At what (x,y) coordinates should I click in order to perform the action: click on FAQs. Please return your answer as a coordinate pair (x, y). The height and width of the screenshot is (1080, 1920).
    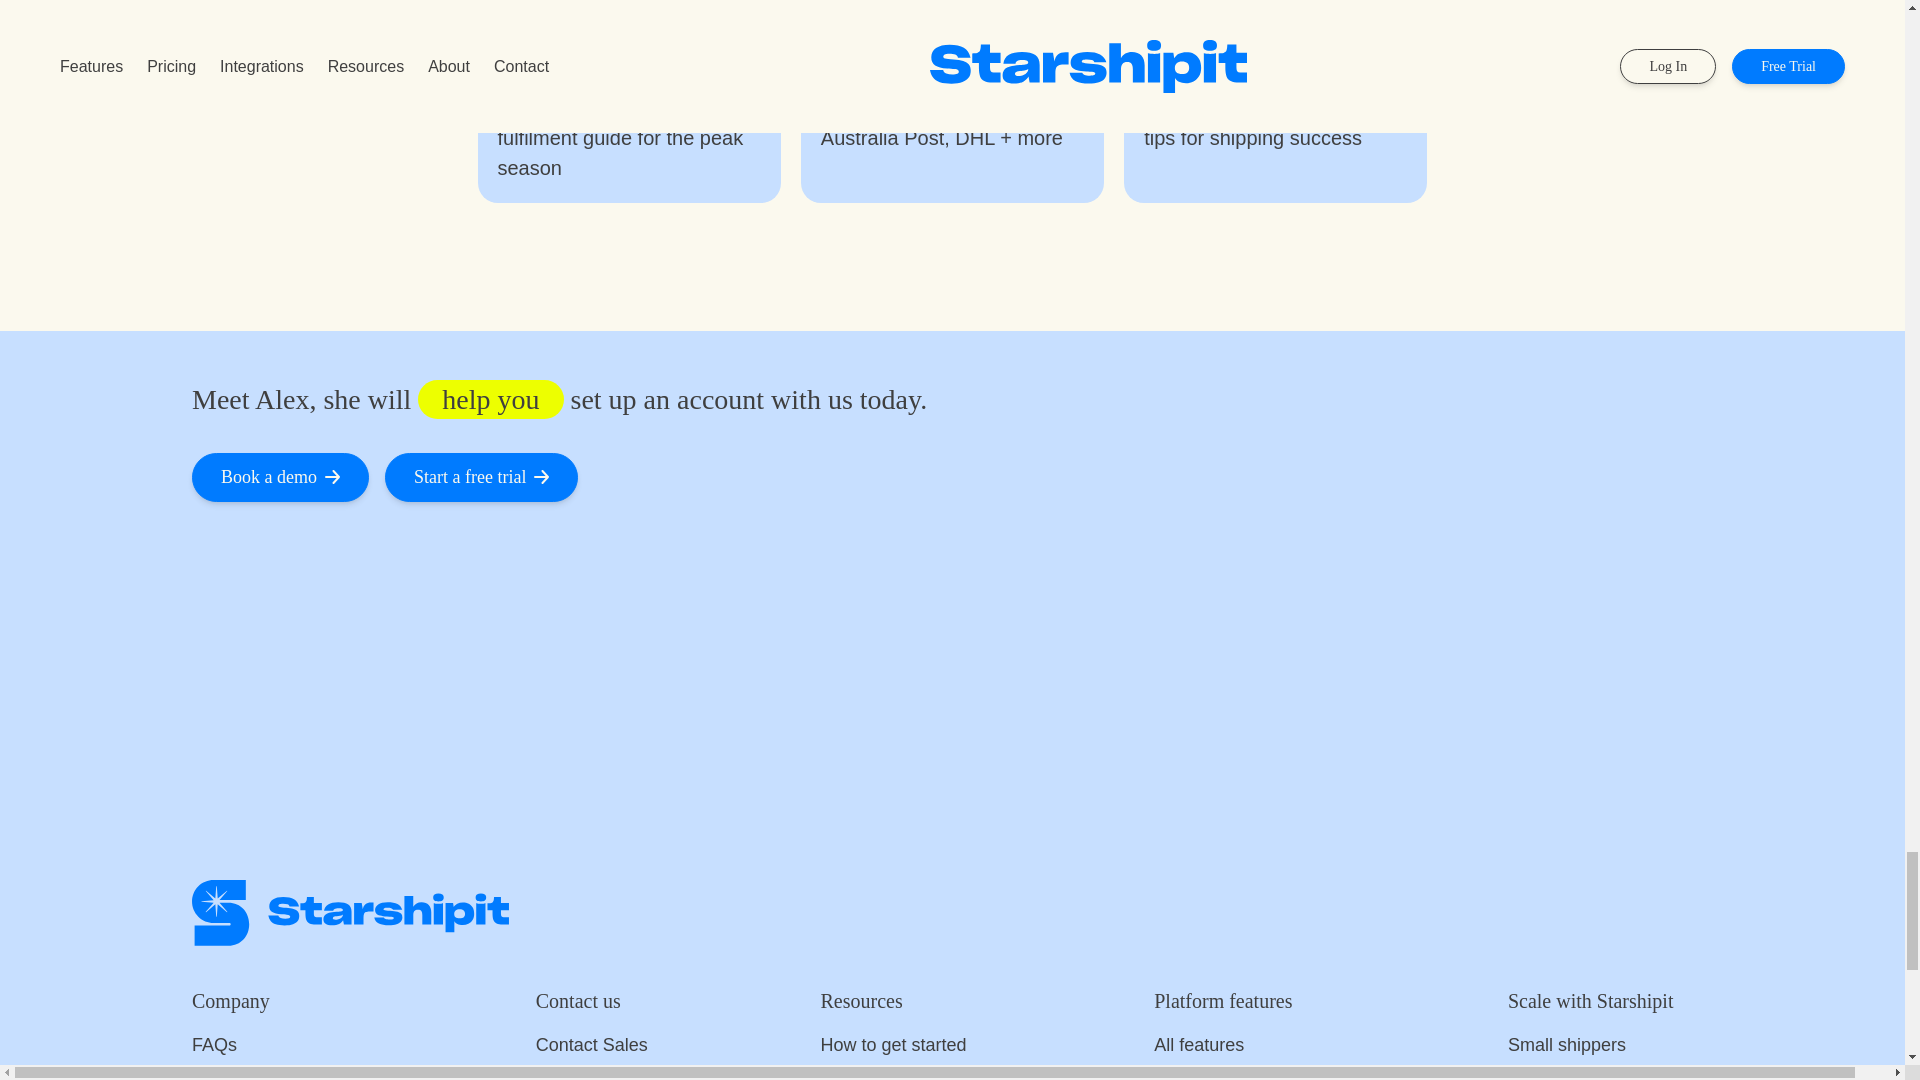
    Looking at the image, I should click on (292, 1046).